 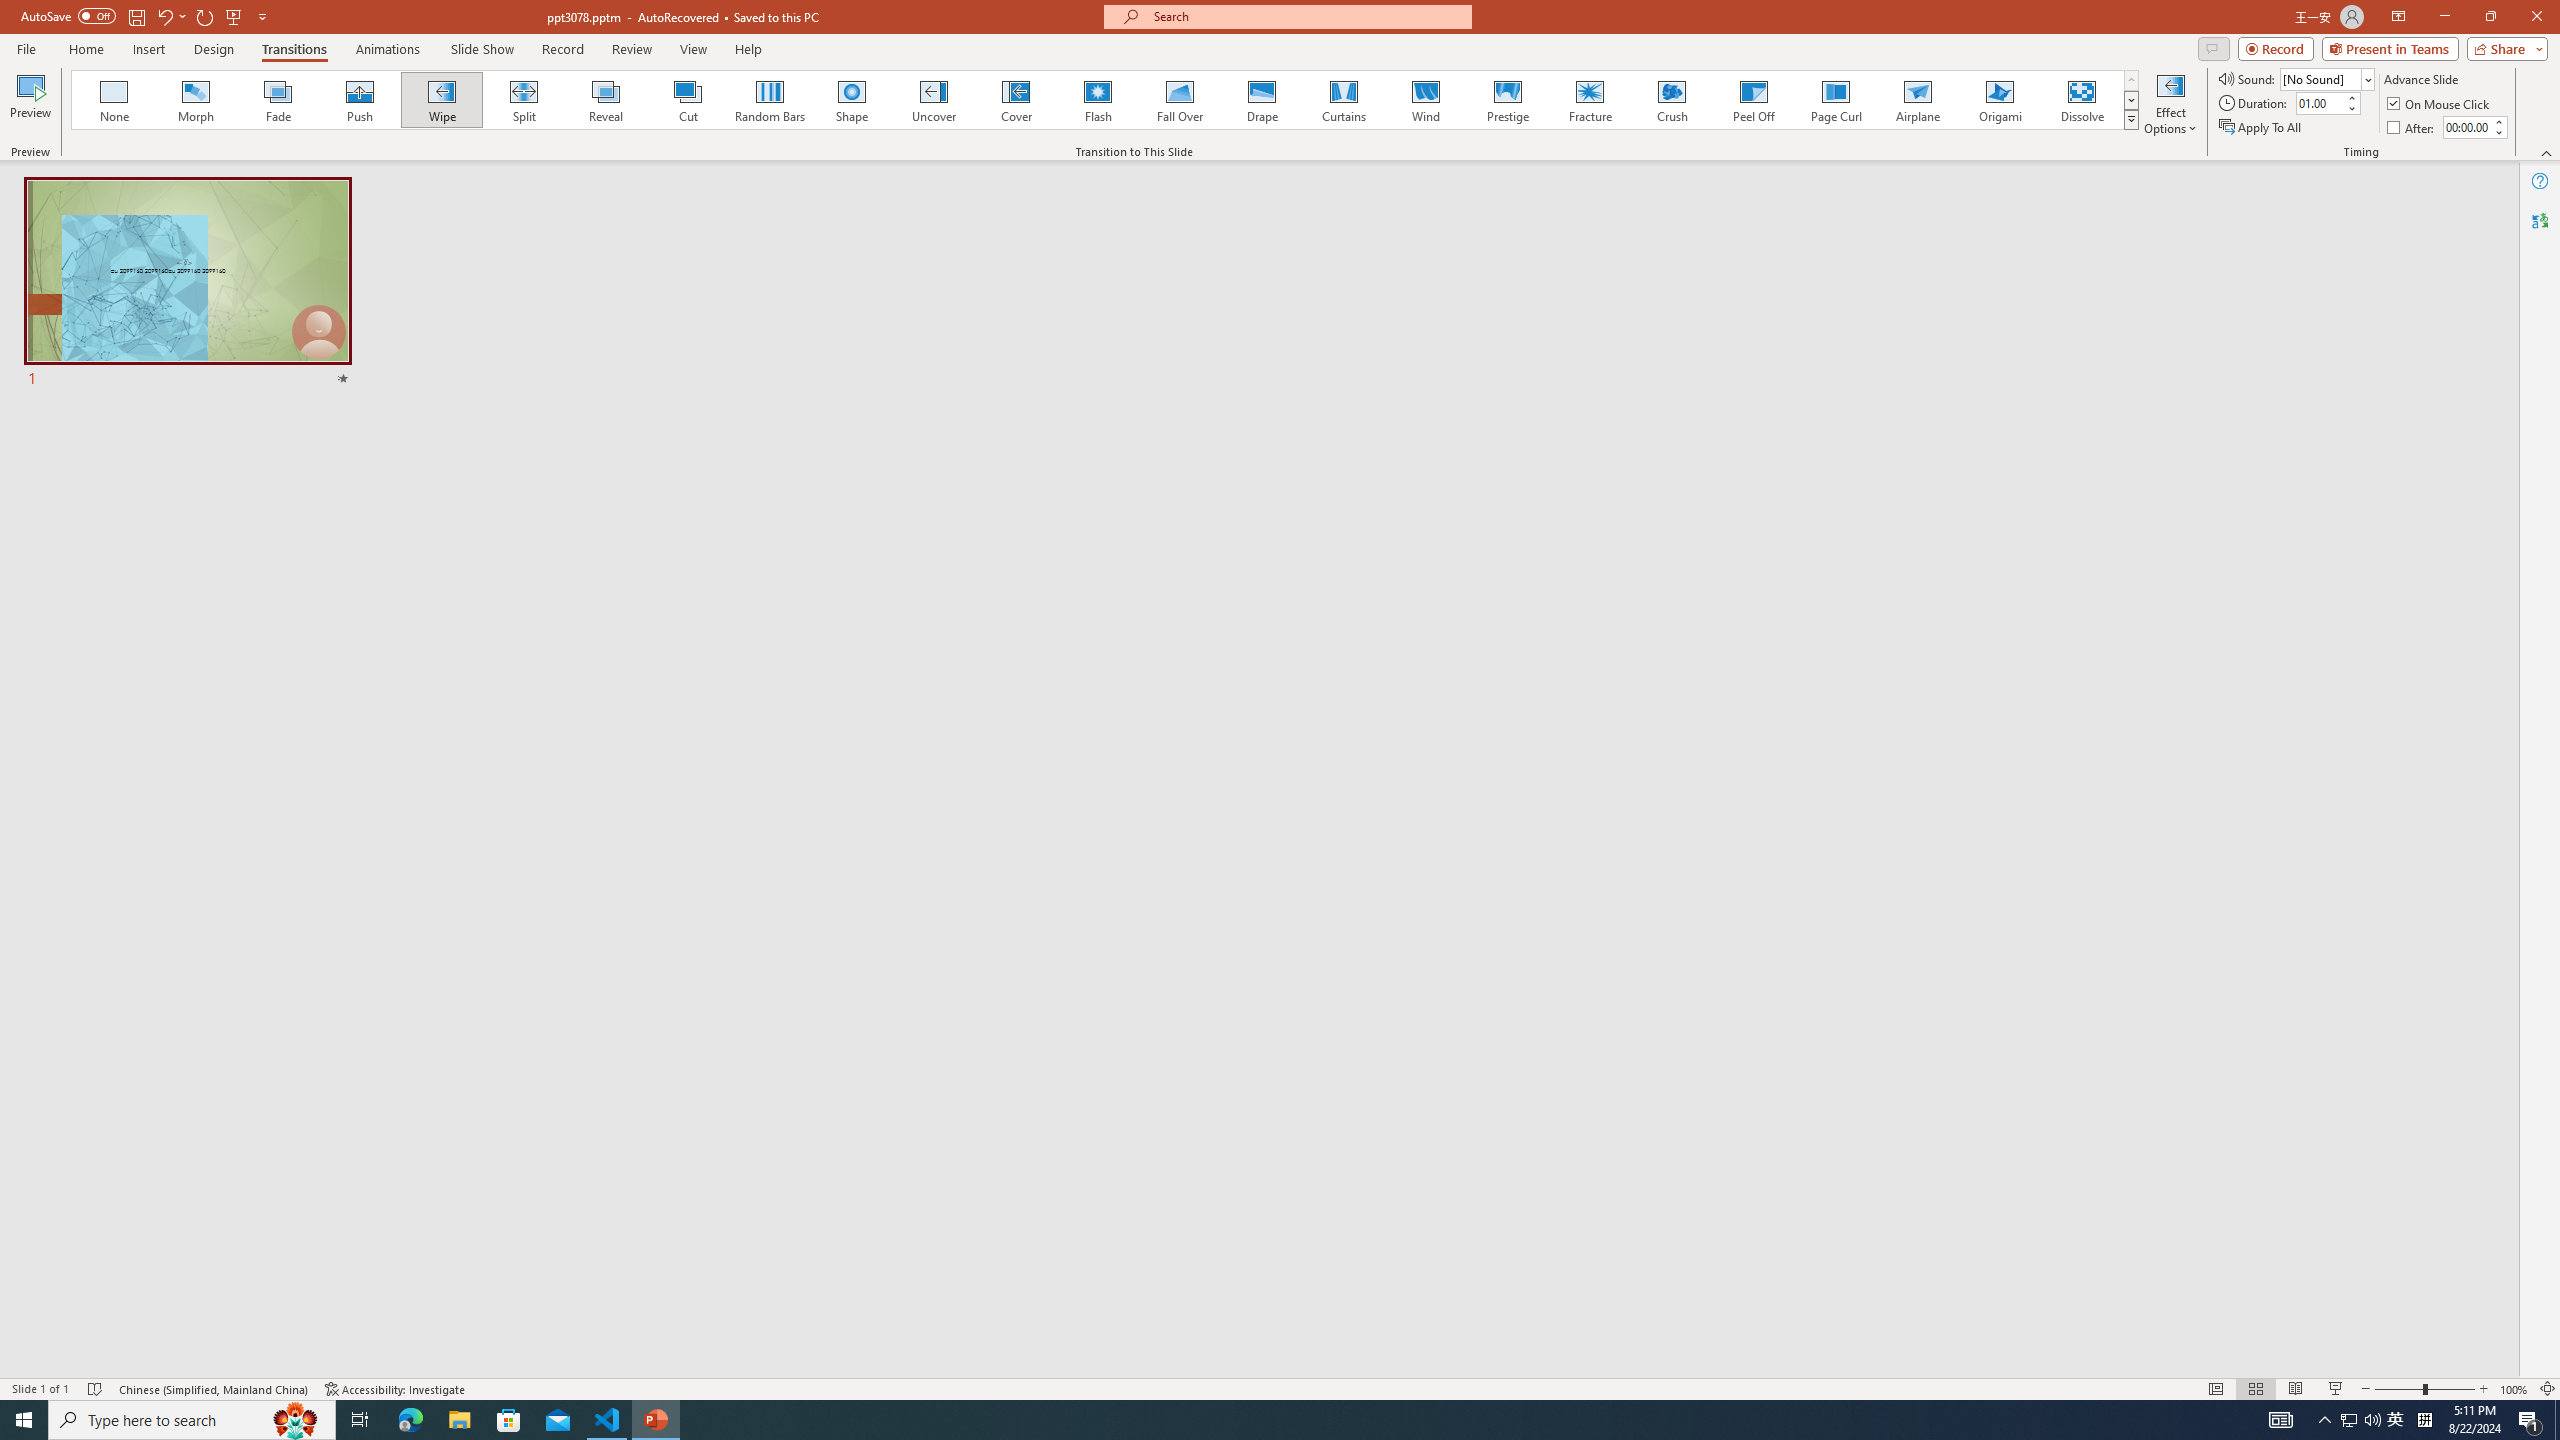 What do you see at coordinates (1344, 100) in the screenshot?
I see `Curtains` at bounding box center [1344, 100].